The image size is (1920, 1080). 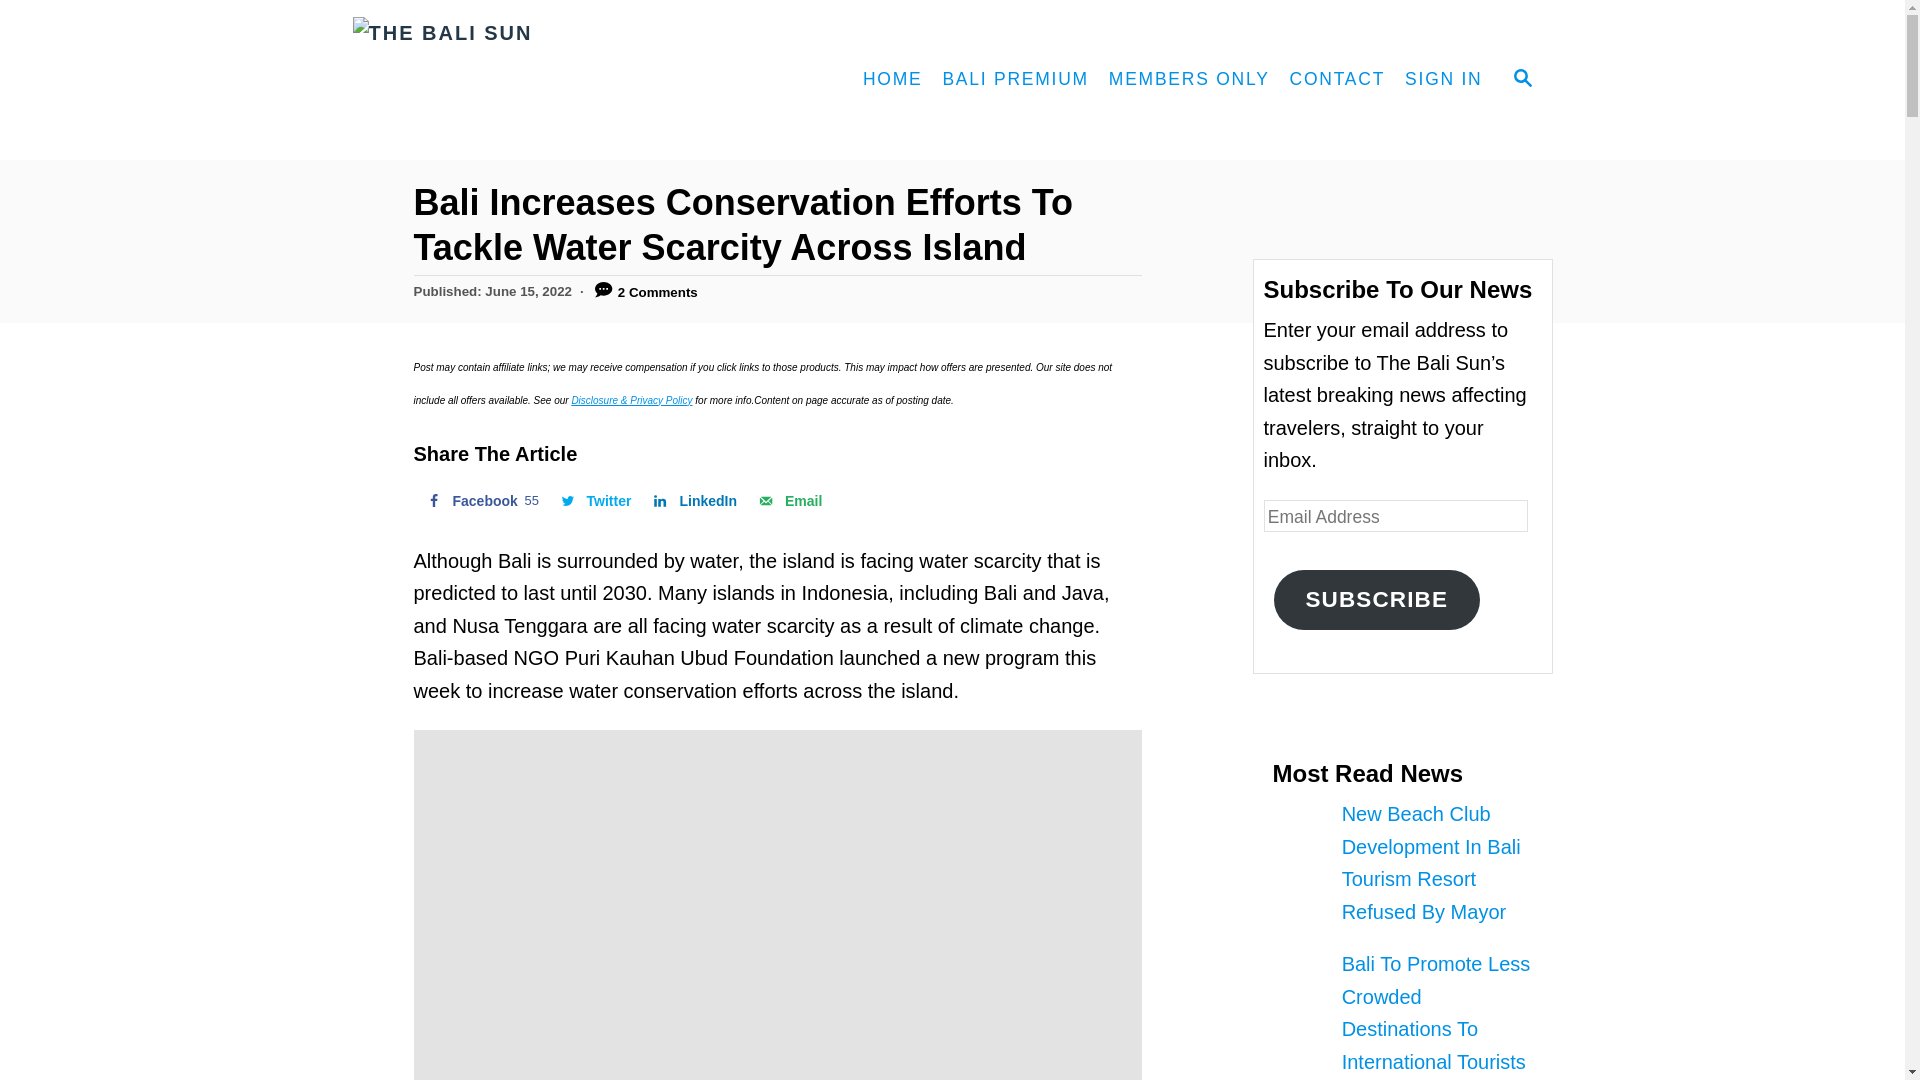 What do you see at coordinates (594, 500) in the screenshot?
I see `The Bali Sun` at bounding box center [594, 500].